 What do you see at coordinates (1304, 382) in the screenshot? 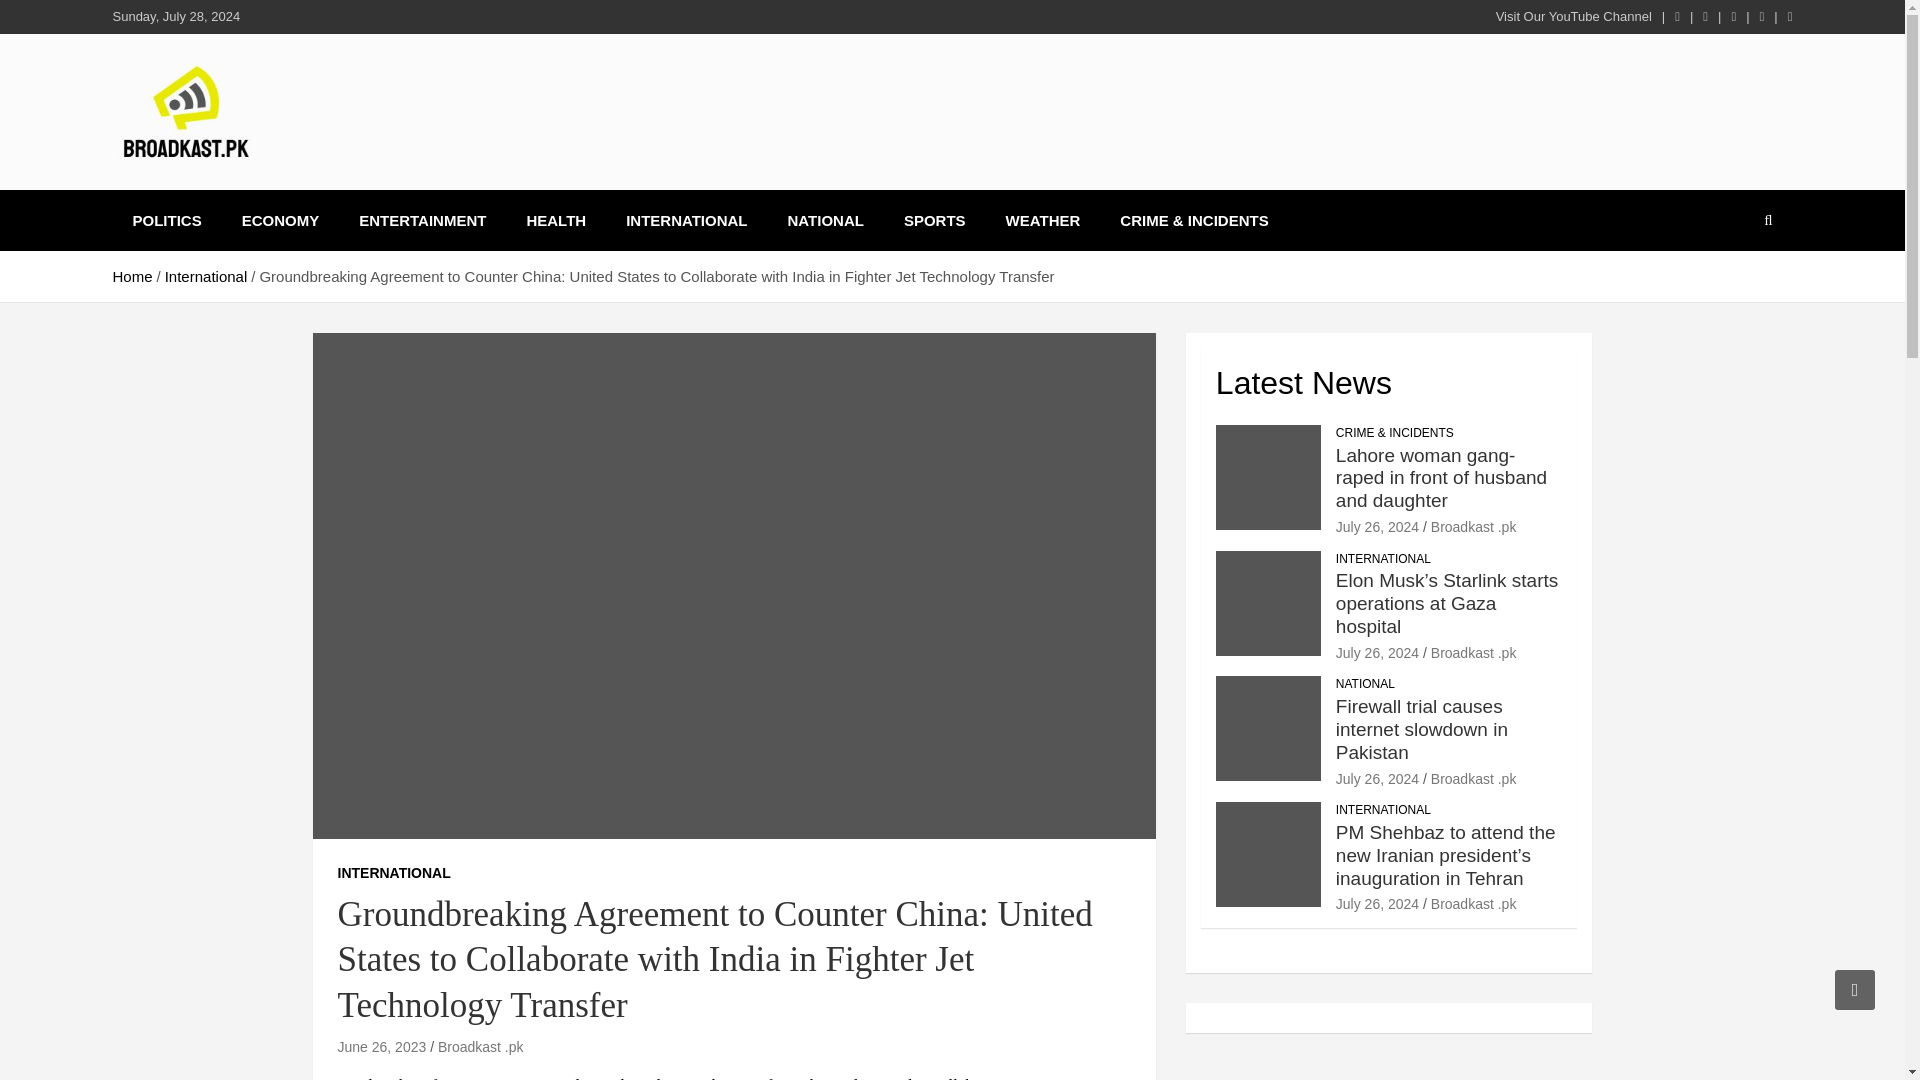
I see `Latest News` at bounding box center [1304, 382].